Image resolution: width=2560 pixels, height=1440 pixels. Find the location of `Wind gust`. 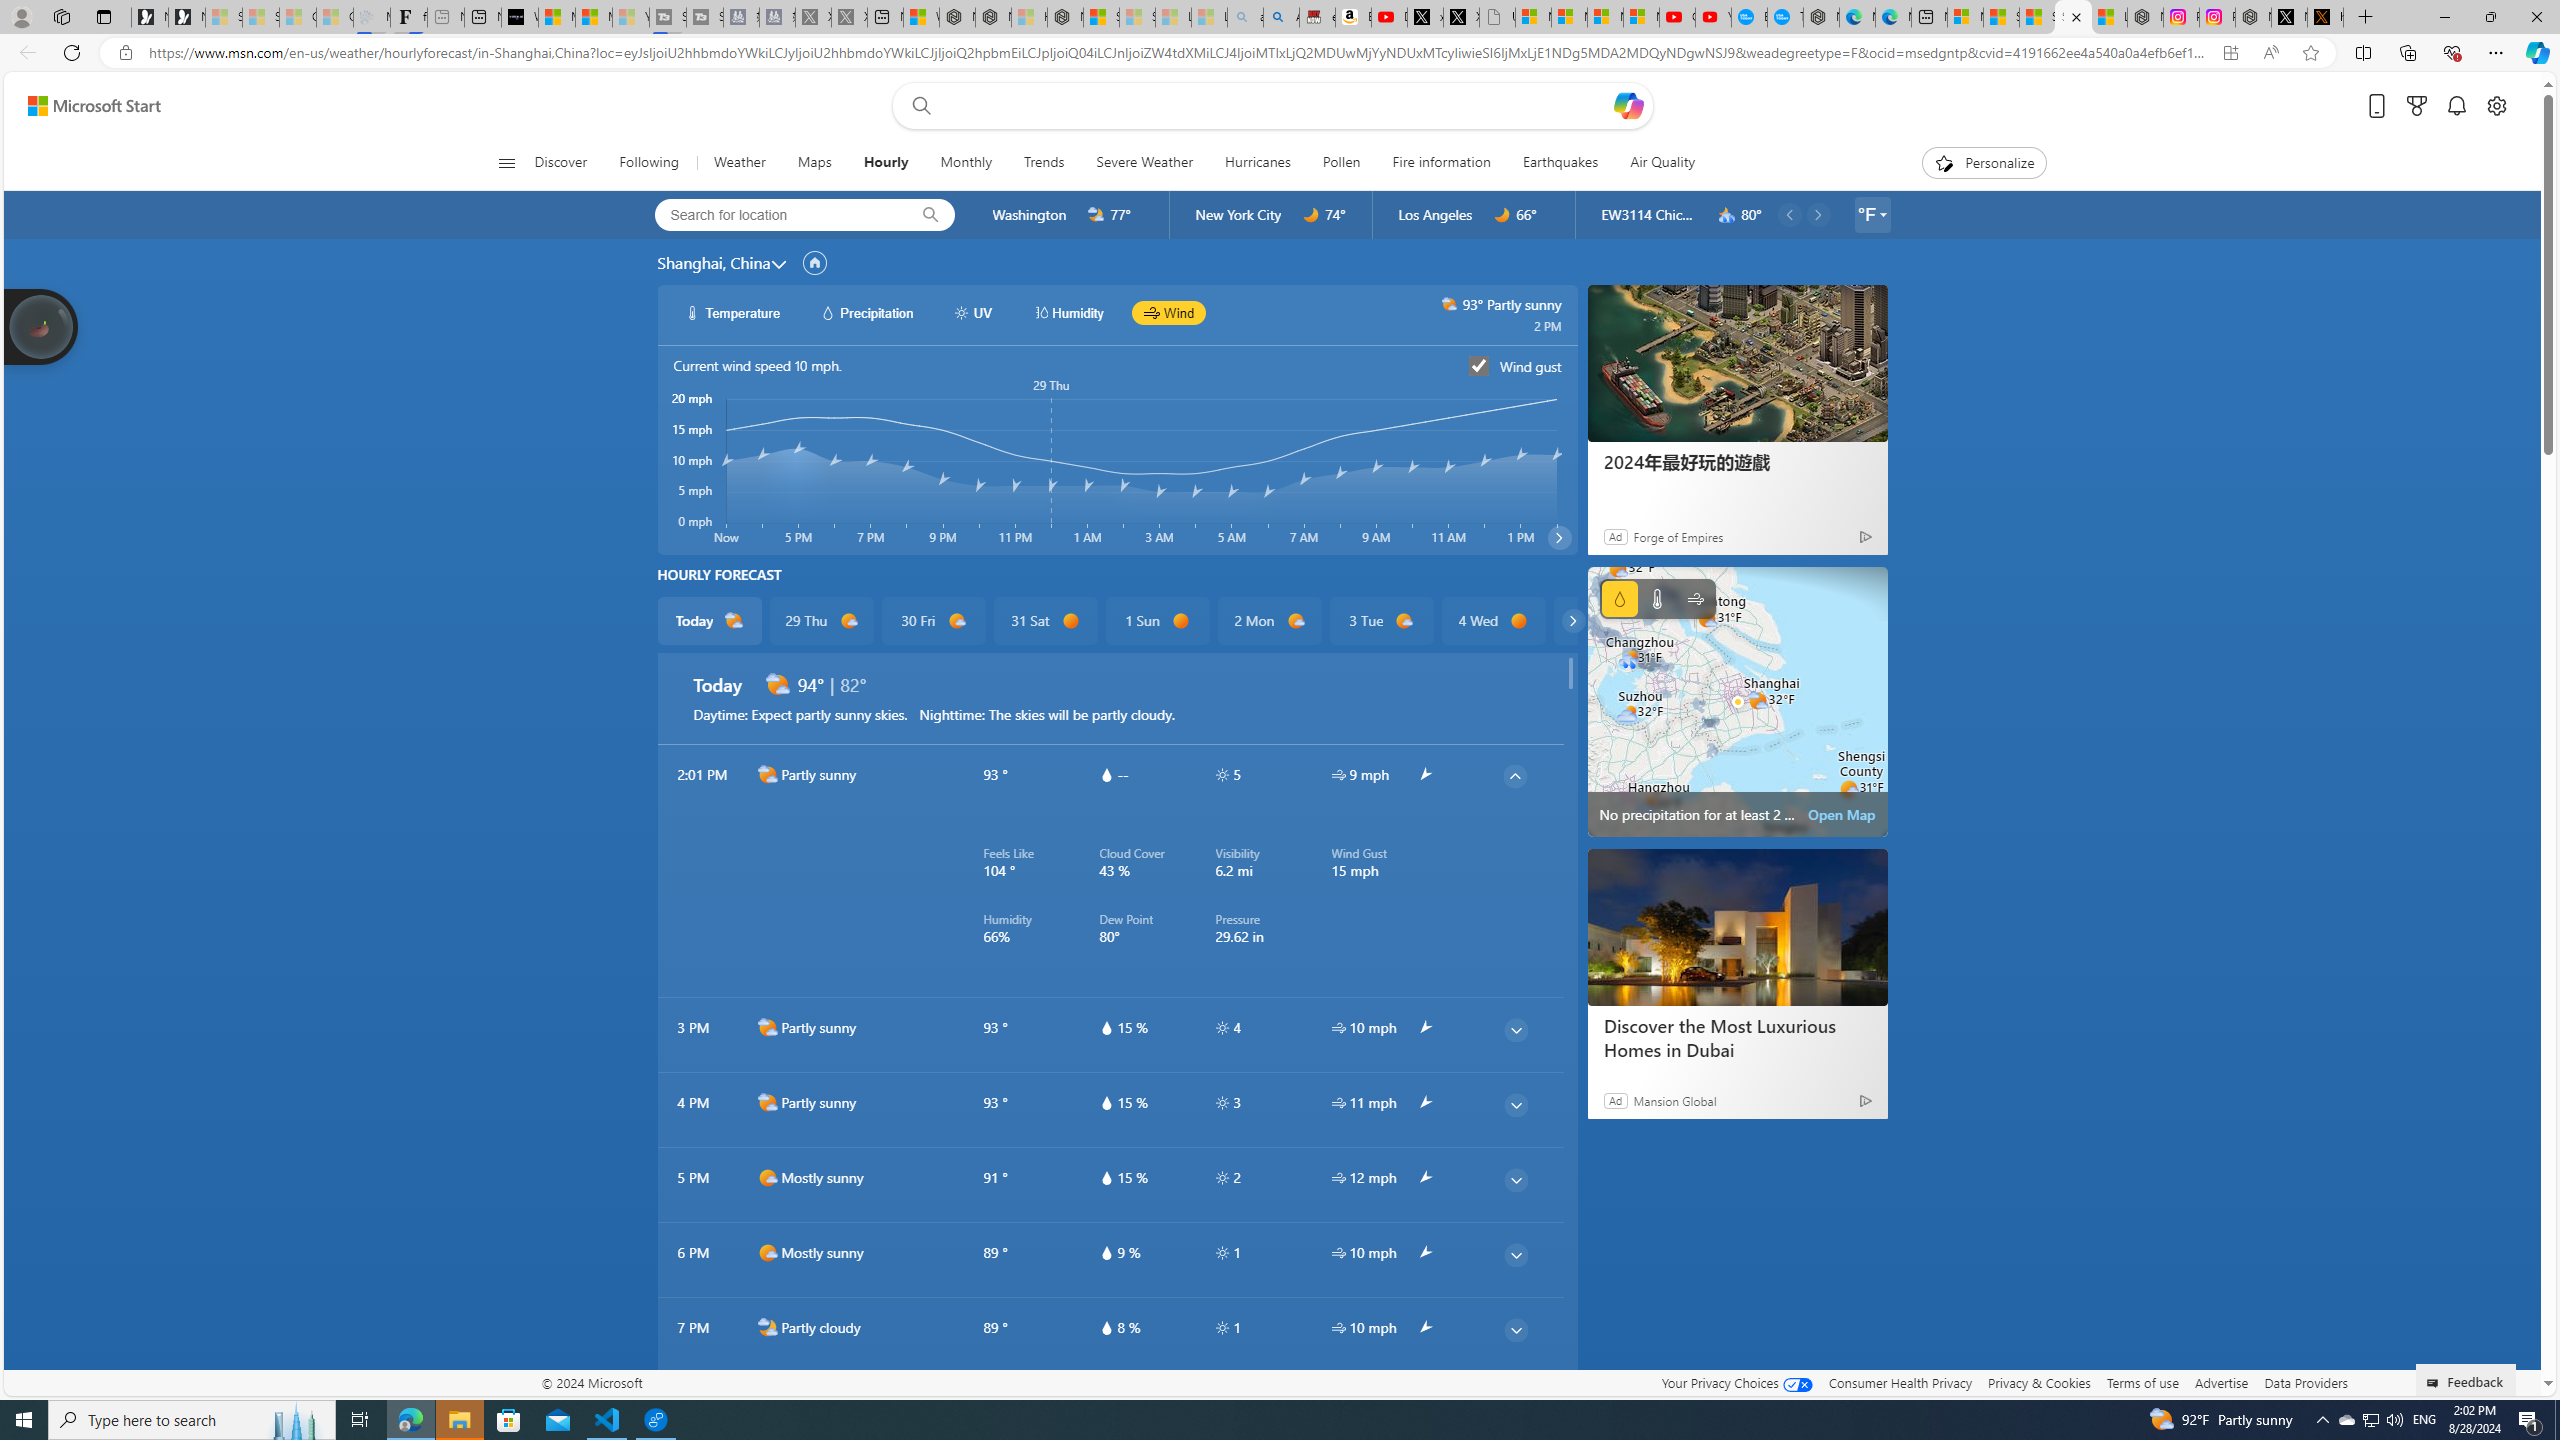

Wind gust is located at coordinates (1479, 365).